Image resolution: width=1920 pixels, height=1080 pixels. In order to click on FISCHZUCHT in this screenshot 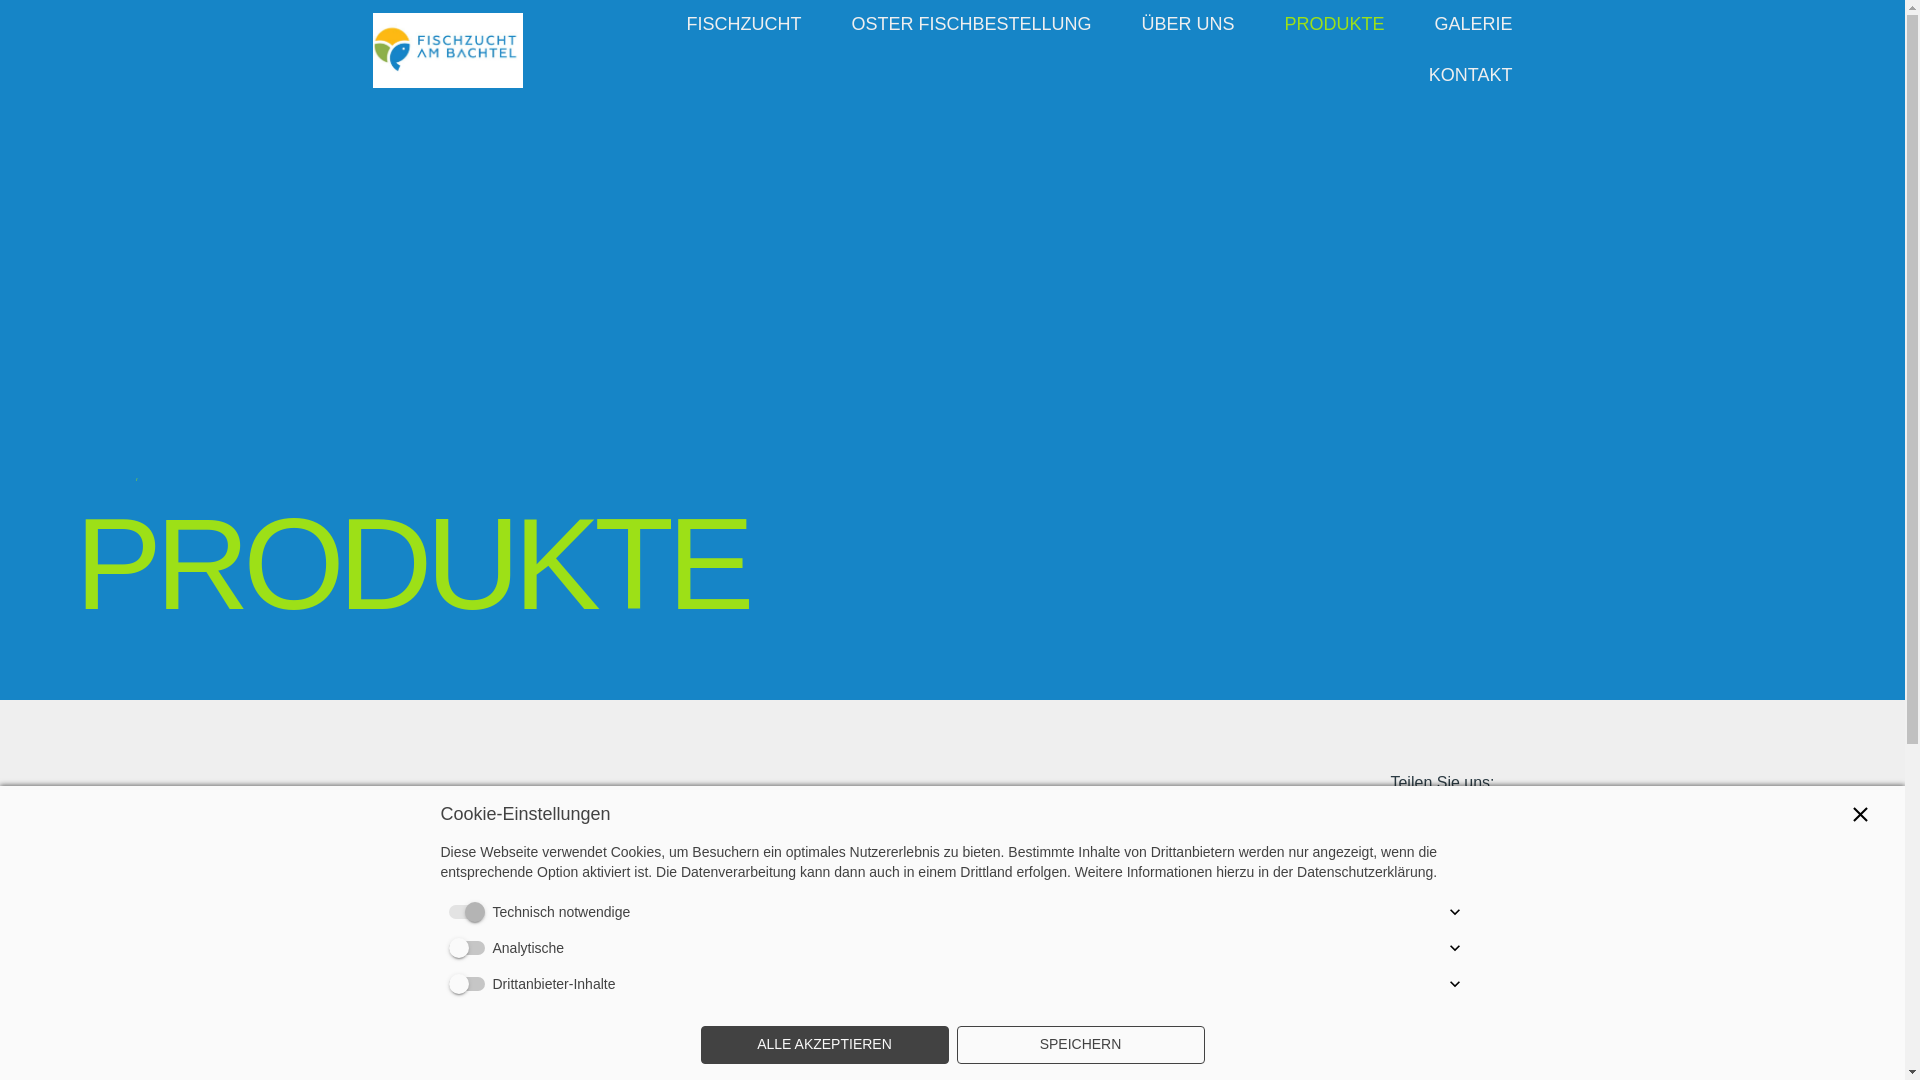, I will do `click(744, 24)`.